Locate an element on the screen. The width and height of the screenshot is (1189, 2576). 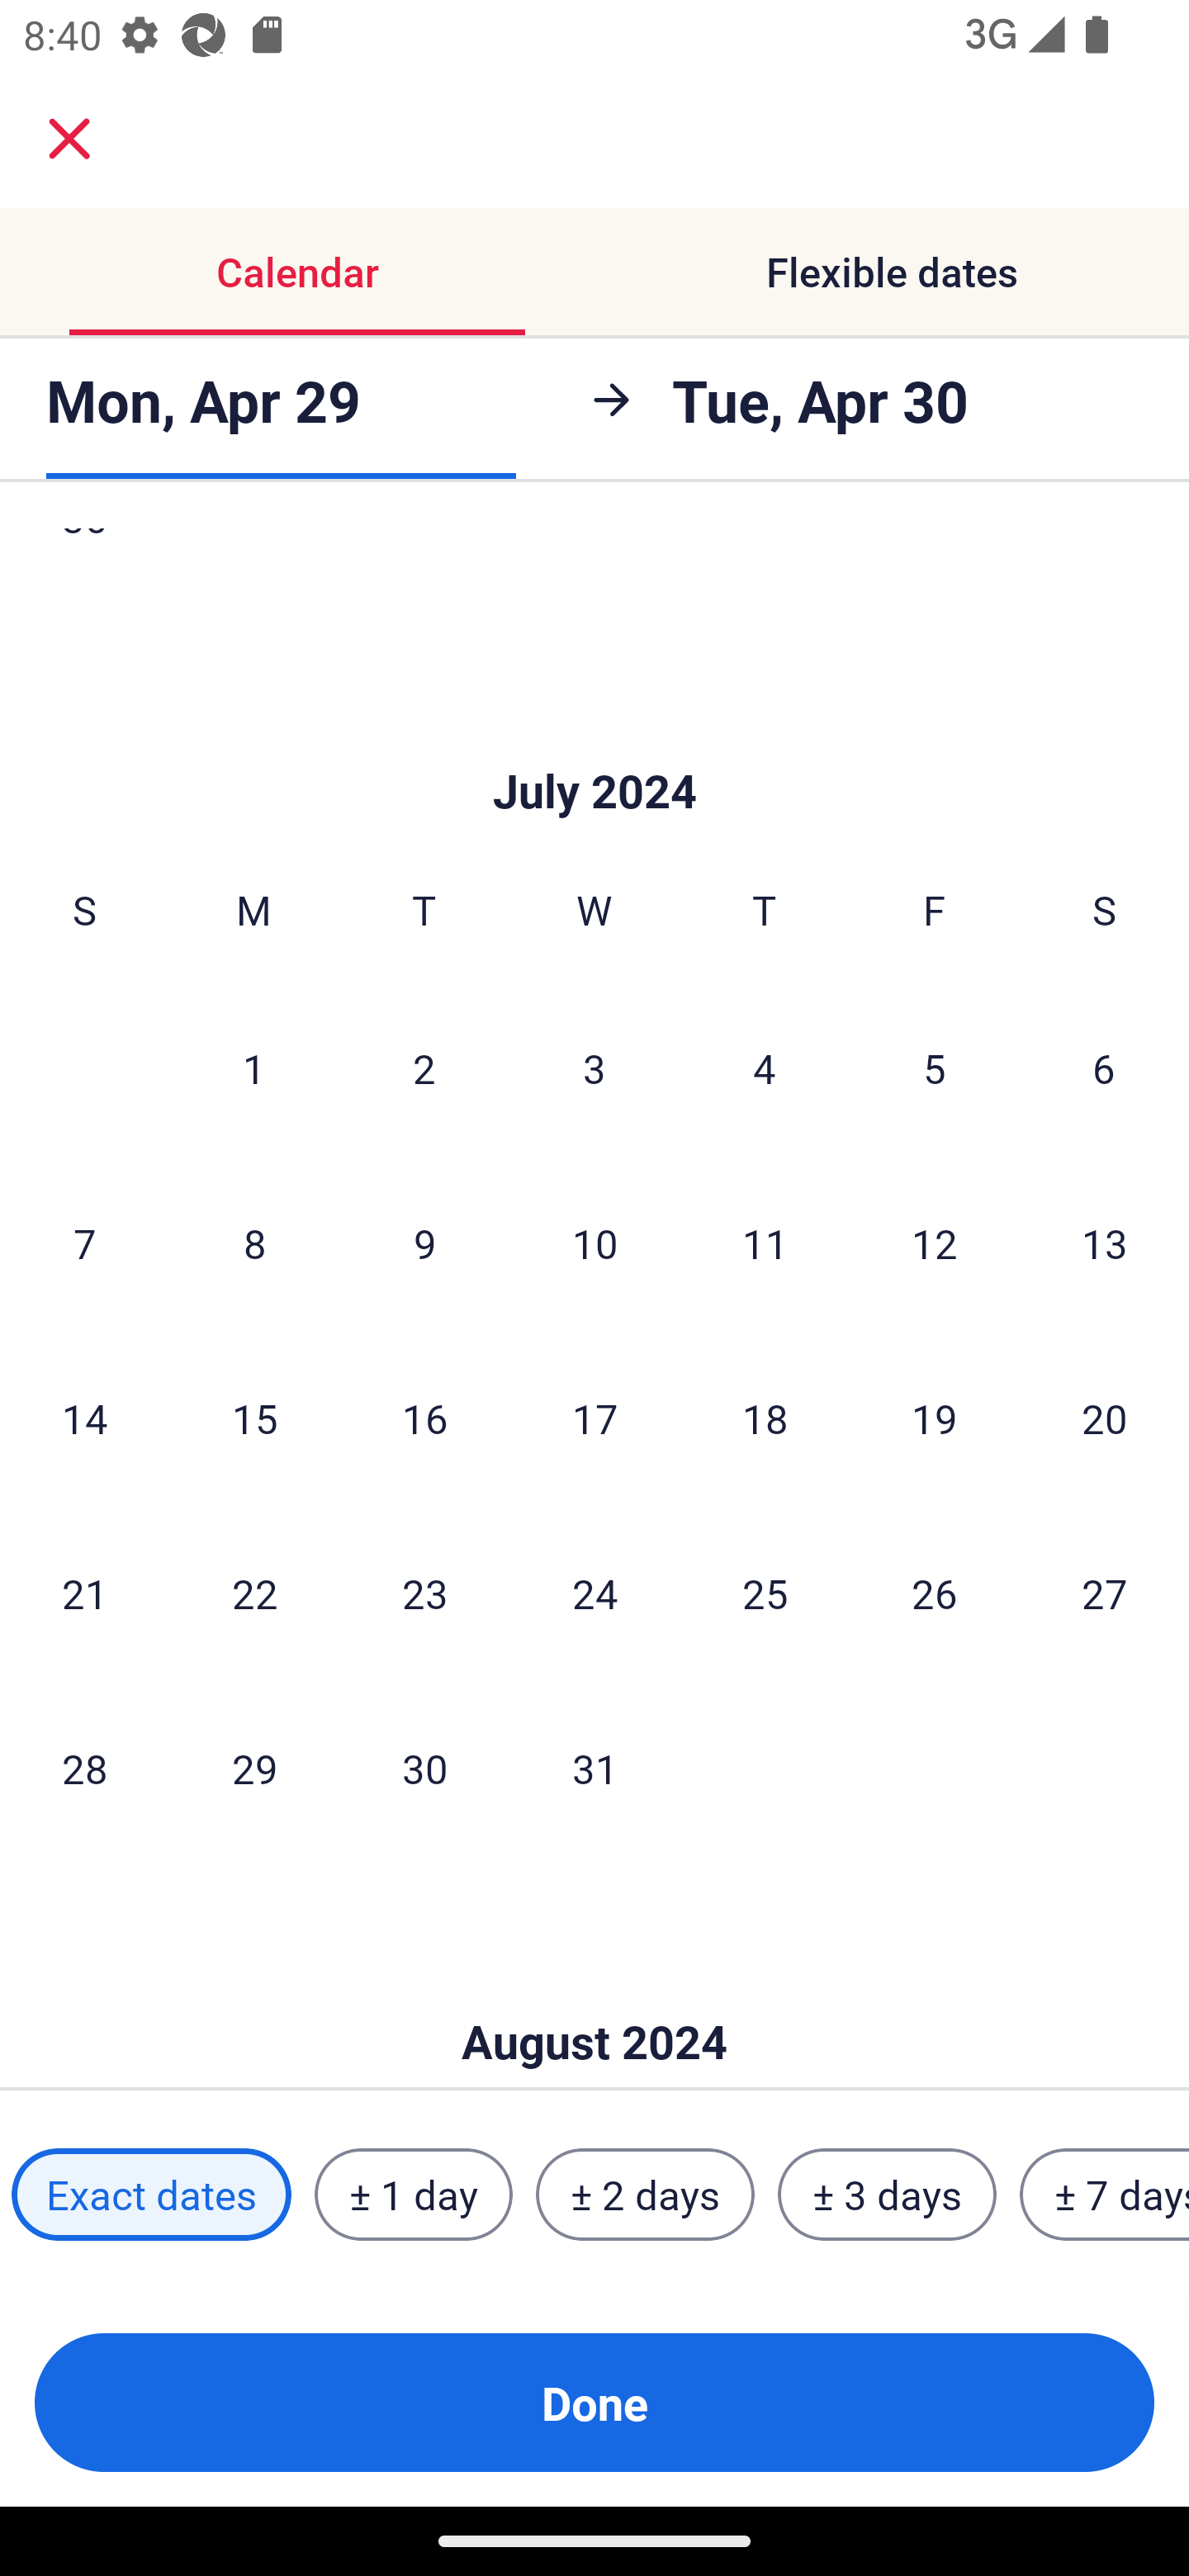
± 1 day is located at coordinates (413, 2195).